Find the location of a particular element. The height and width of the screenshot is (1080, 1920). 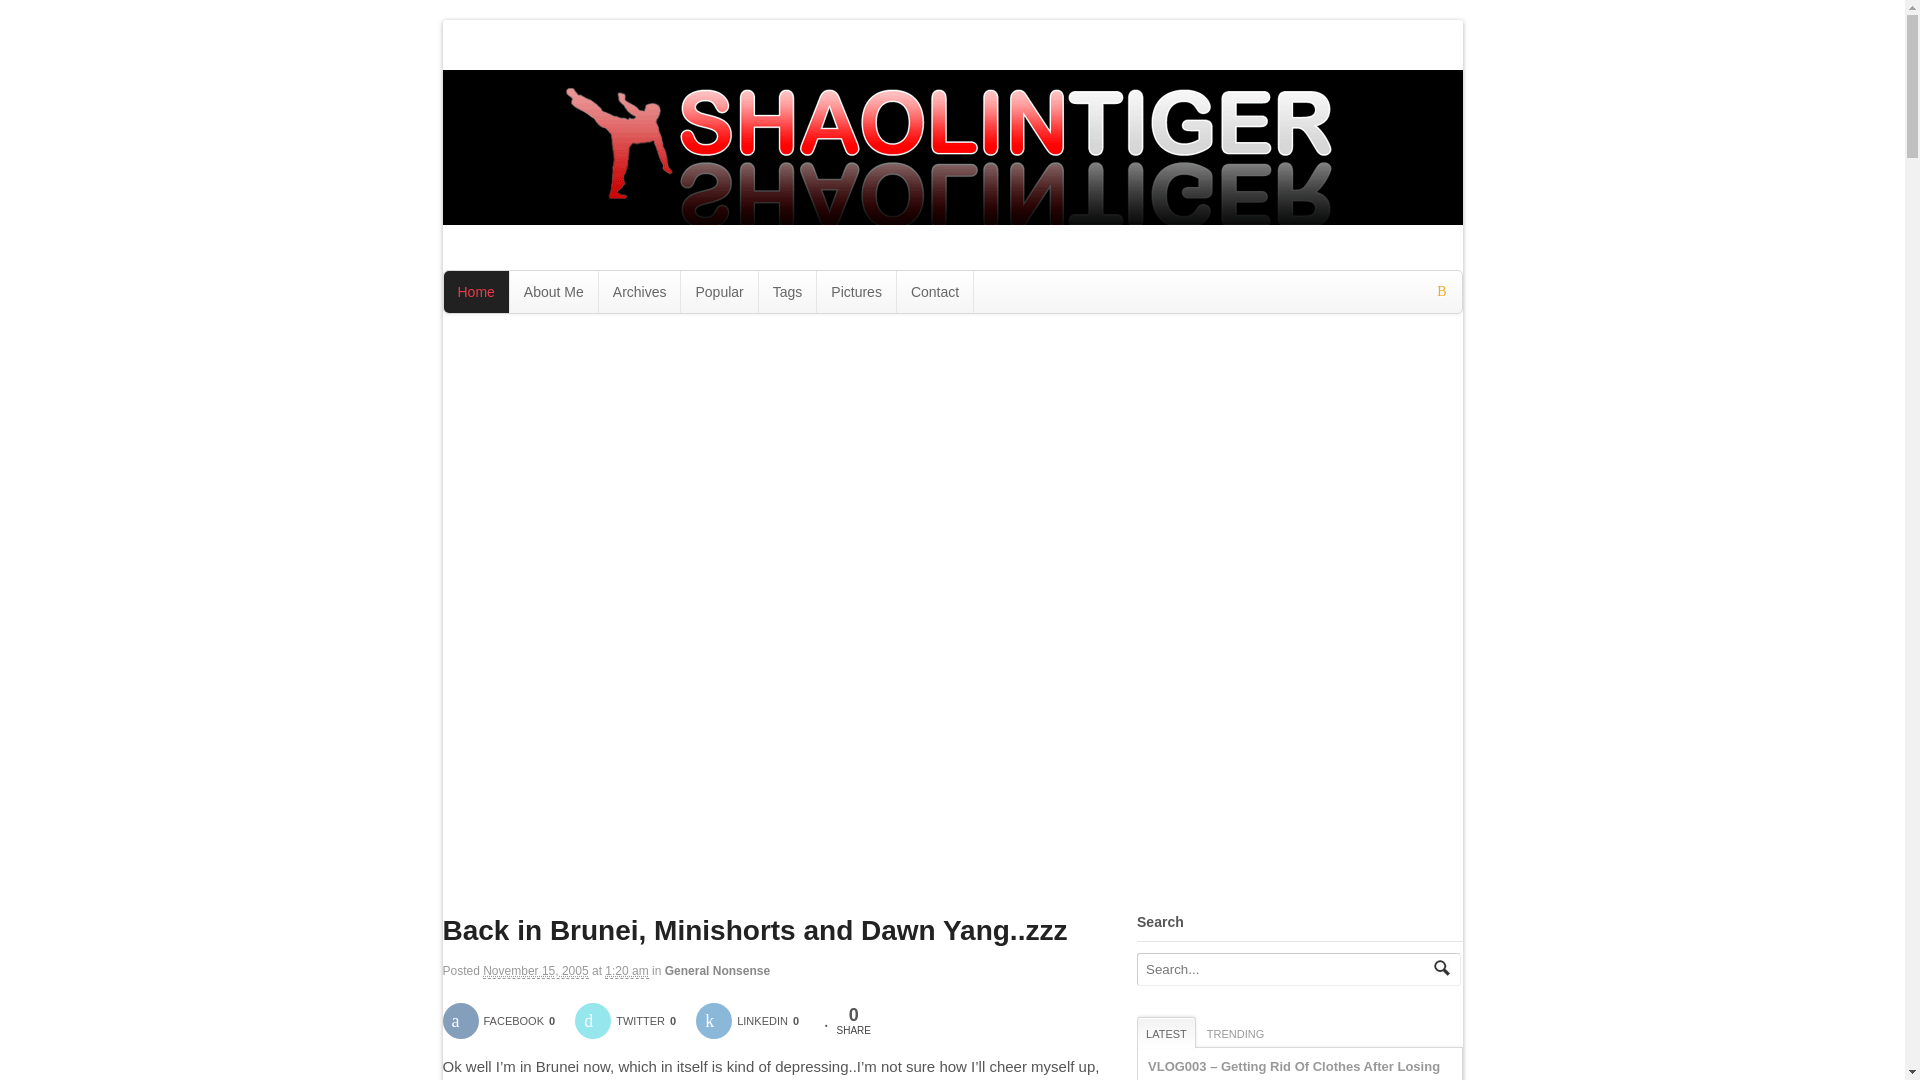

View all items in General Nonsense is located at coordinates (716, 971).